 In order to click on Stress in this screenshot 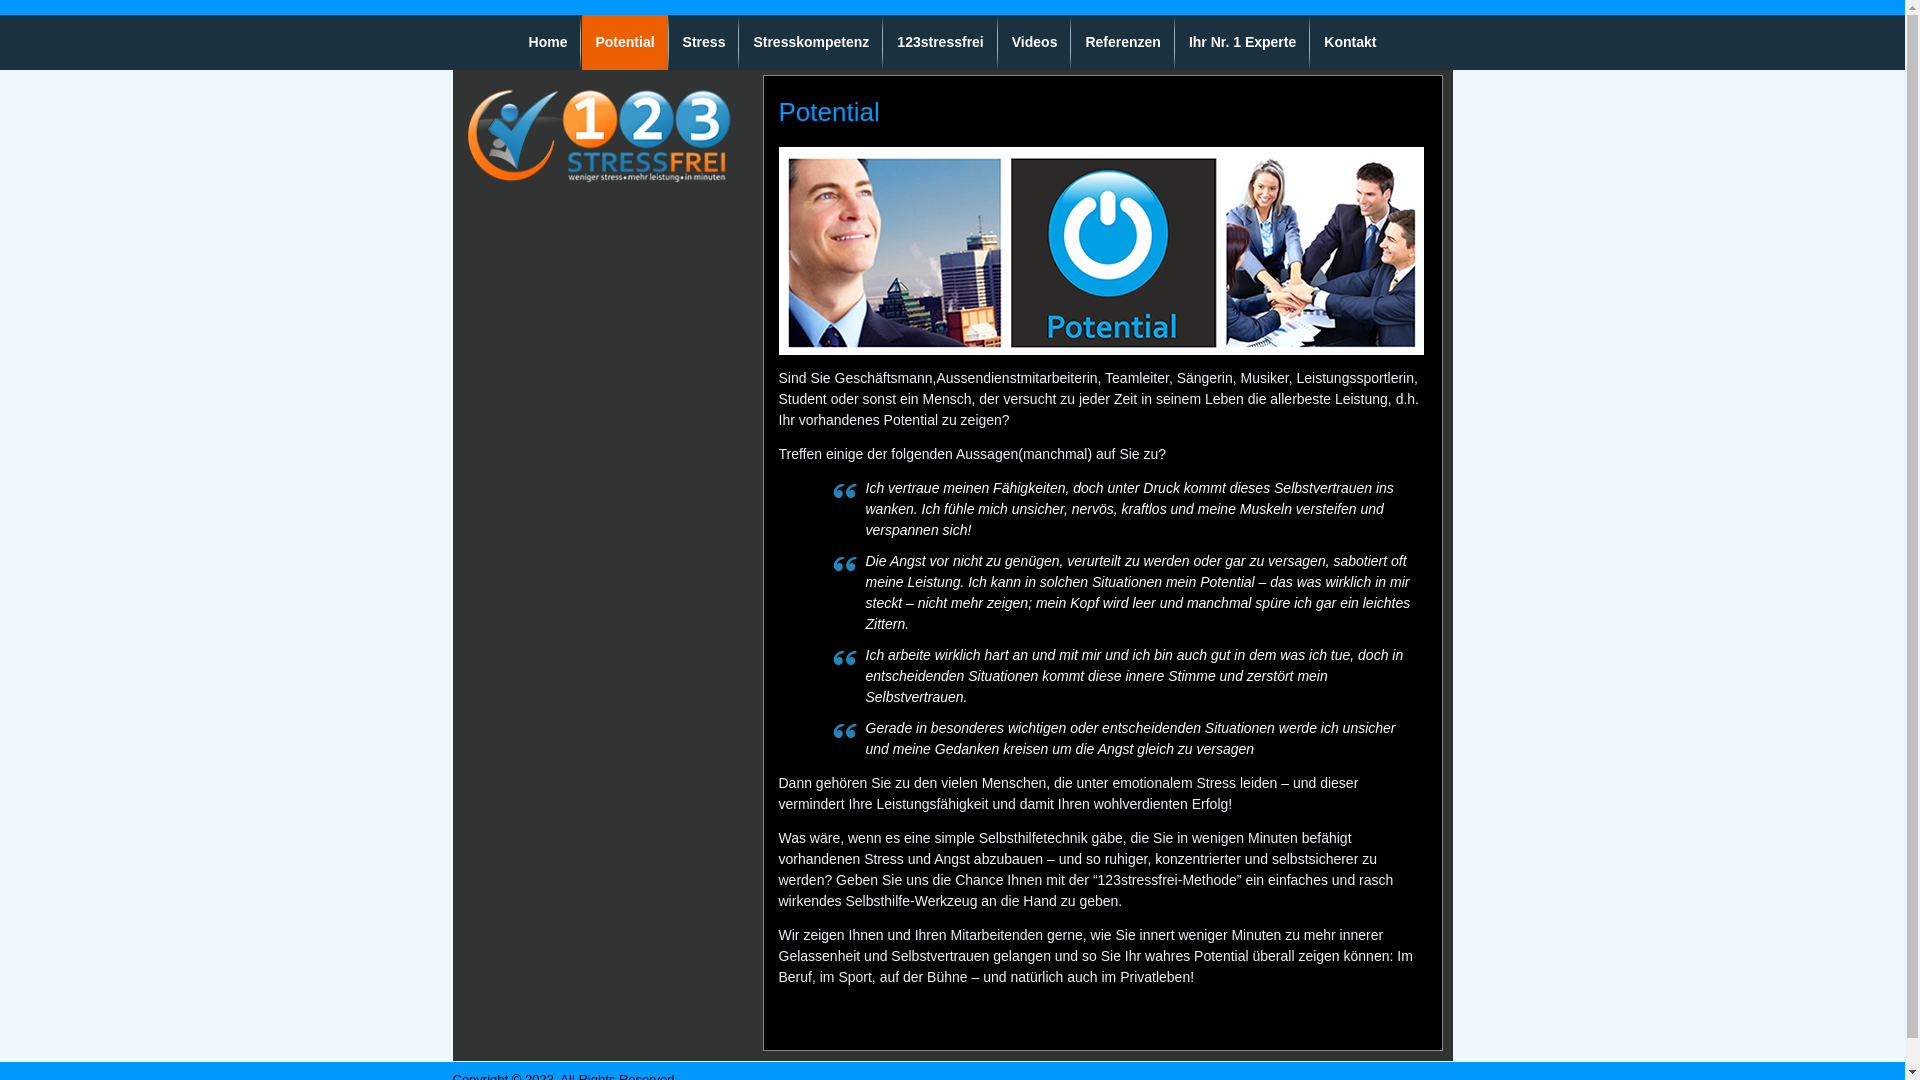, I will do `click(704, 42)`.